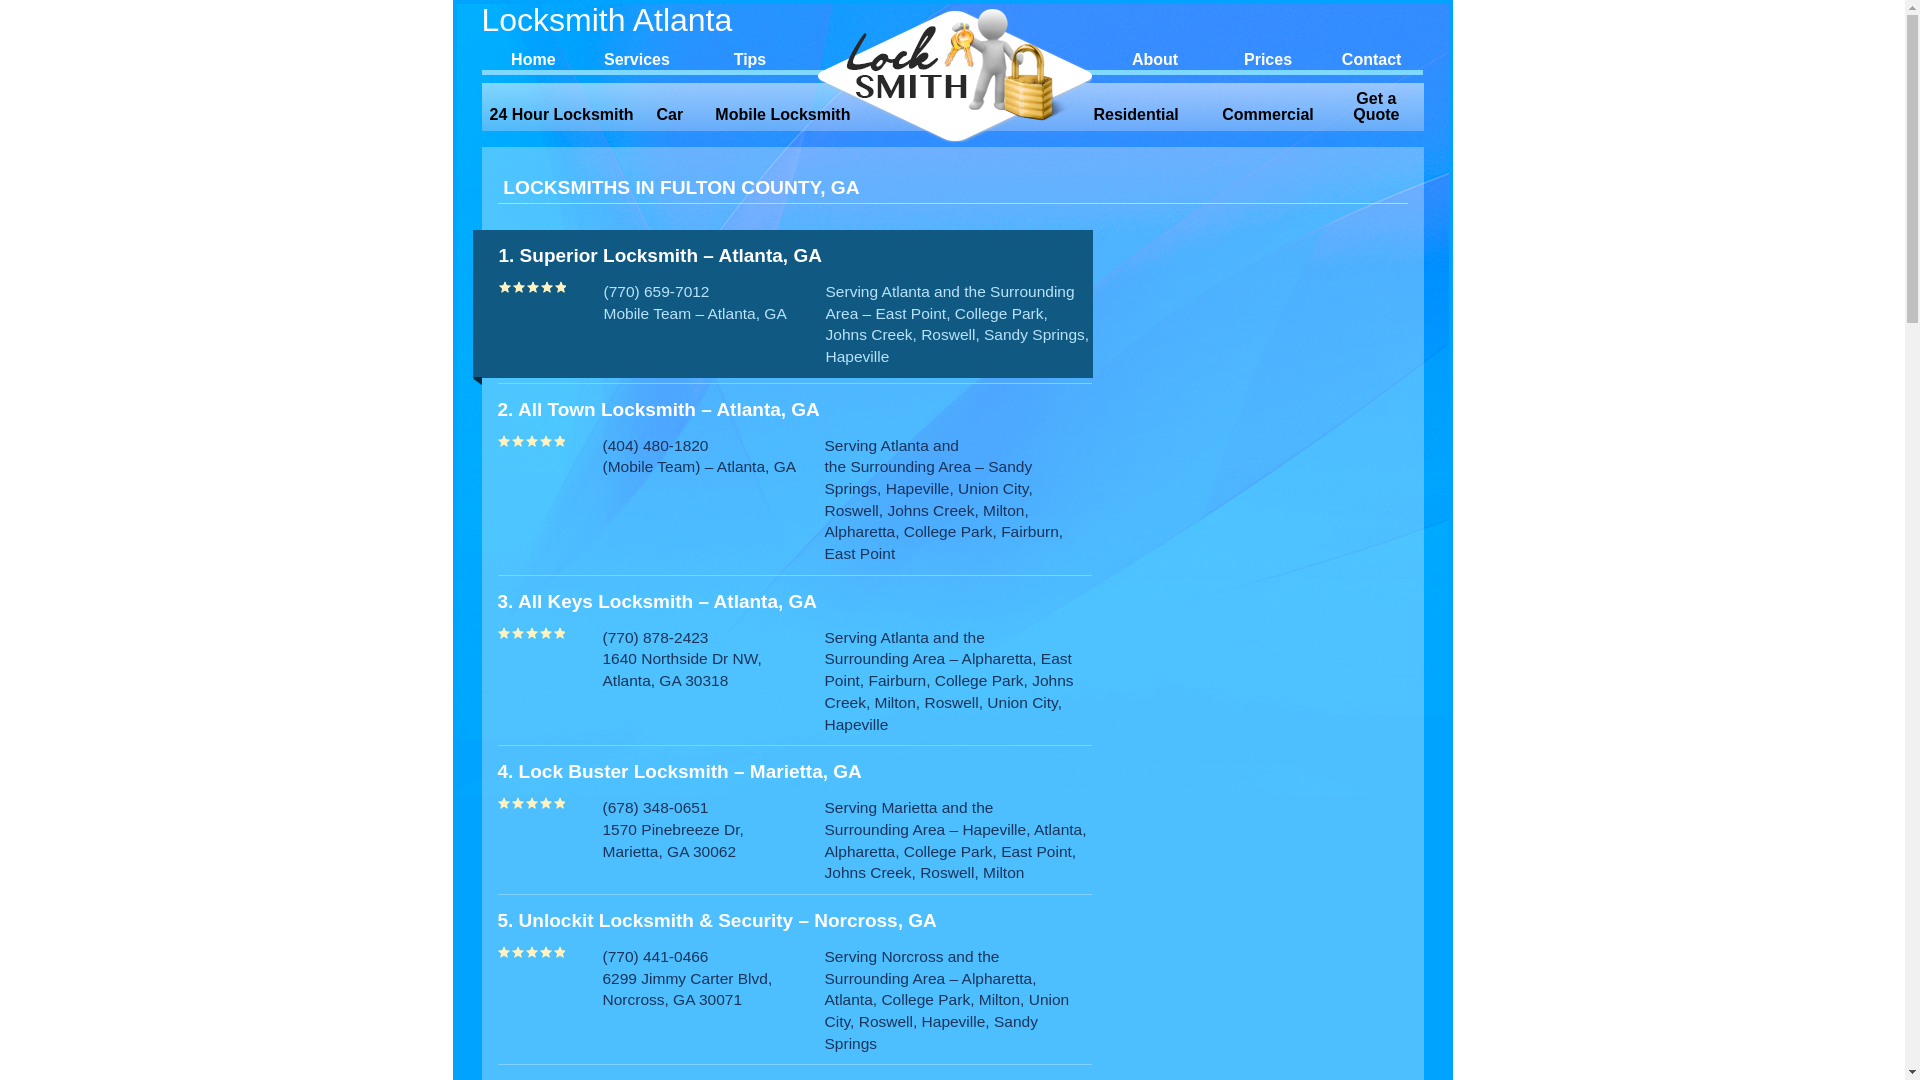  What do you see at coordinates (750, 57) in the screenshot?
I see `Tips` at bounding box center [750, 57].